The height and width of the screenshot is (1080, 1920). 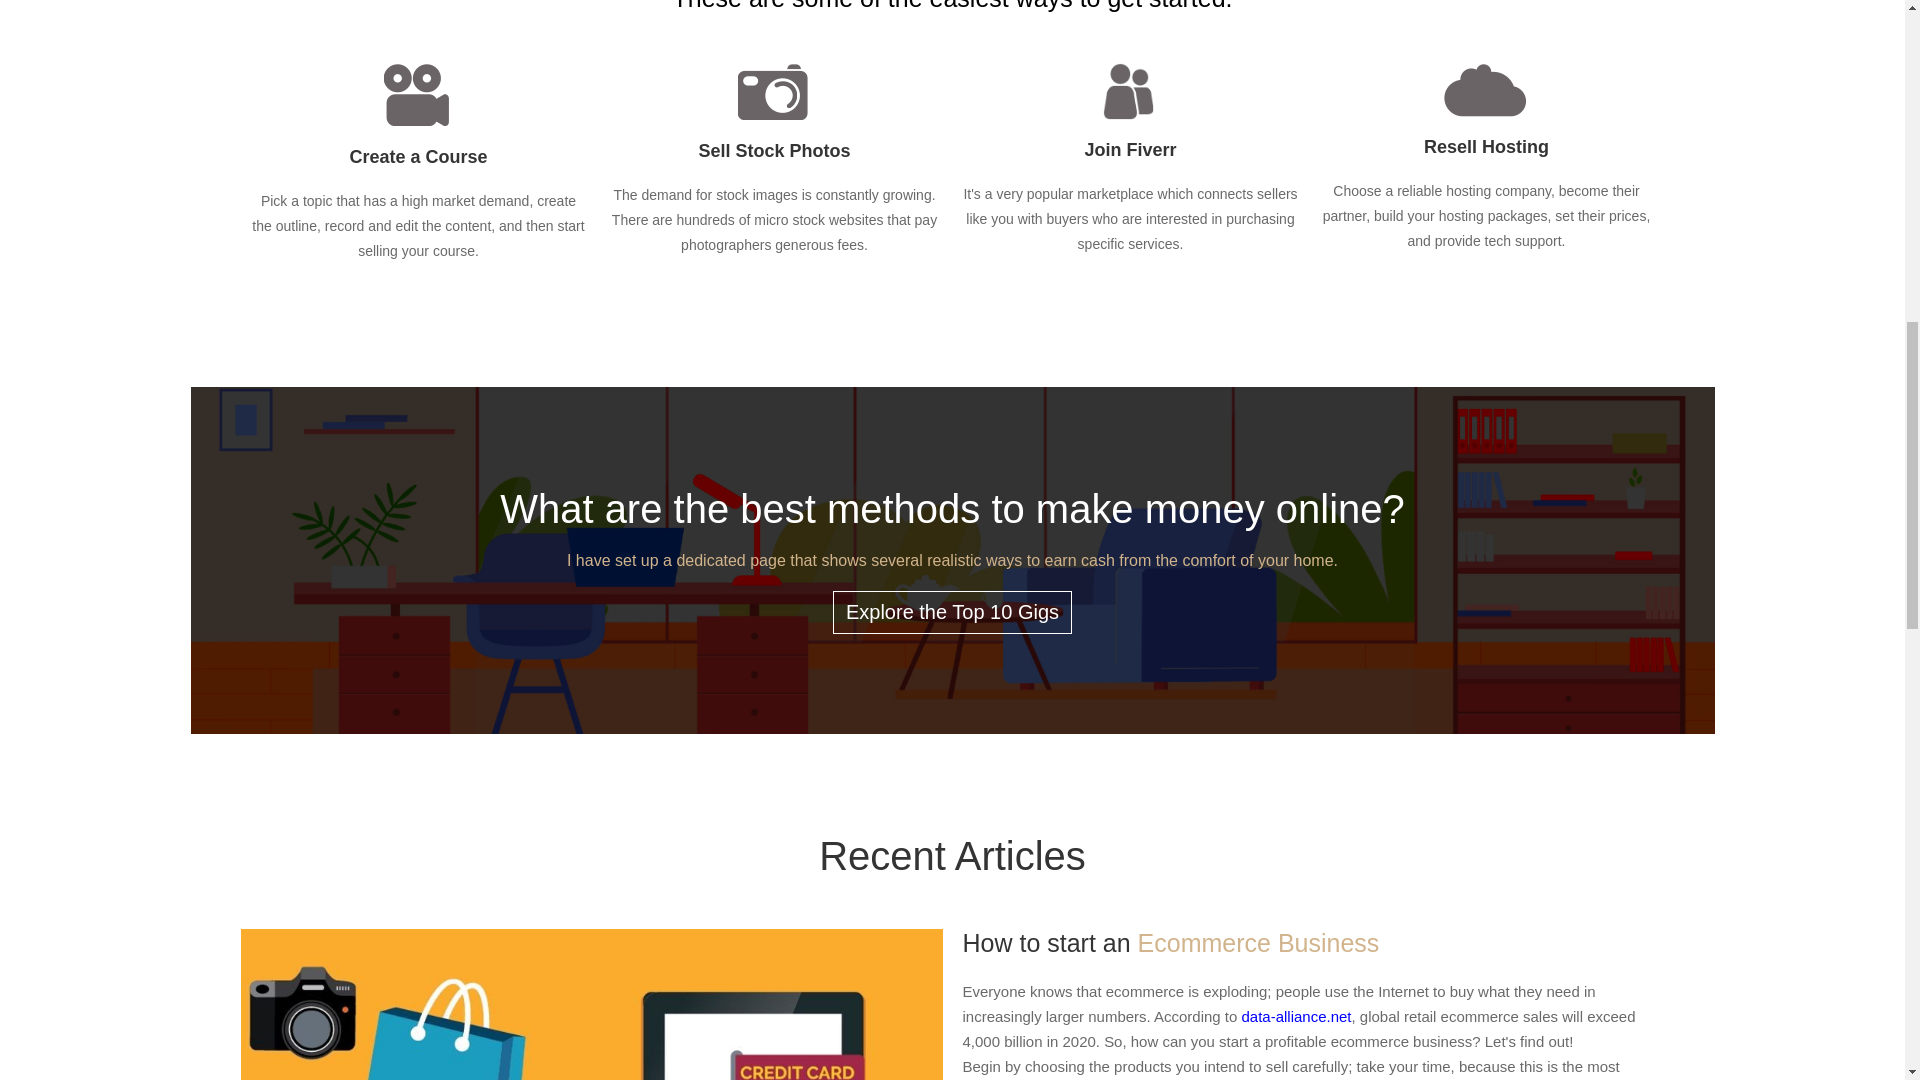 I want to click on data-alliance.net, so click(x=1296, y=1014).